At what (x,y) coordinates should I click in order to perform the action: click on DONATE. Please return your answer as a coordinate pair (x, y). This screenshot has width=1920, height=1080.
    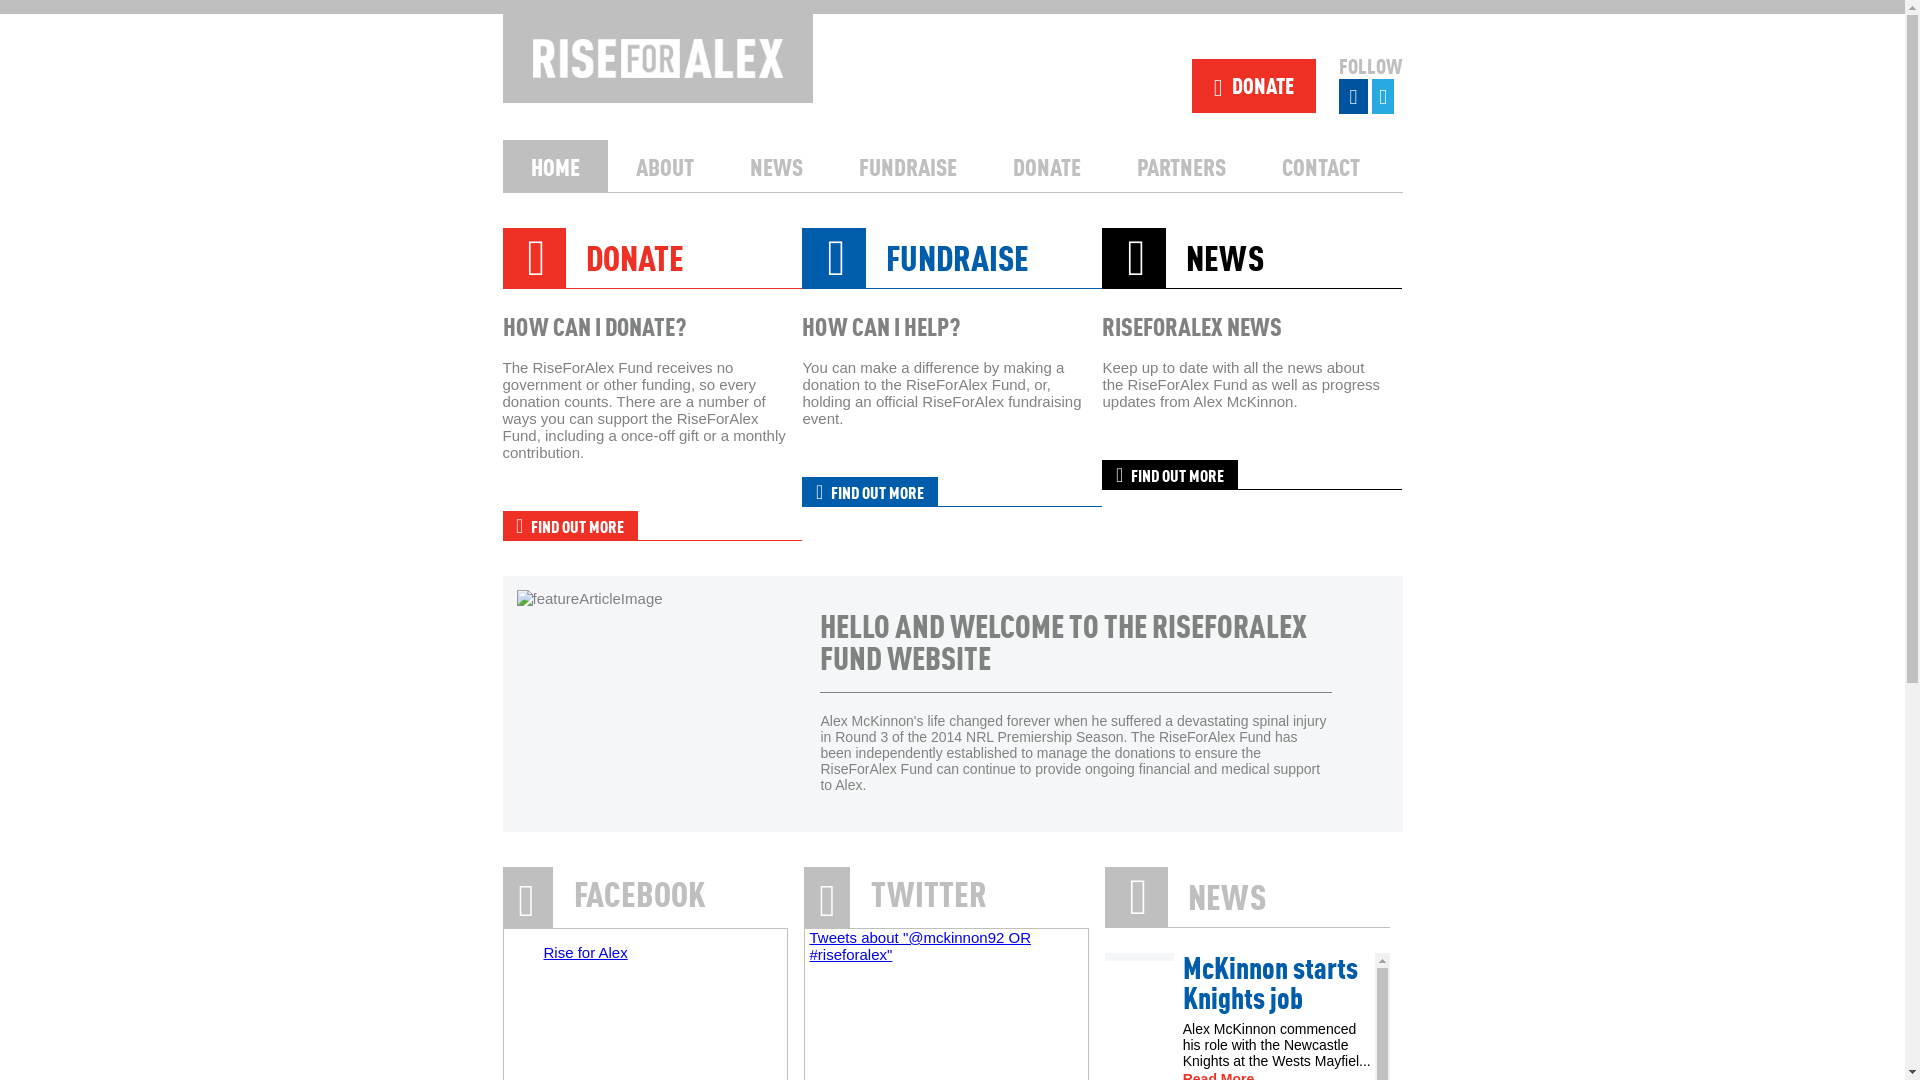
    Looking at the image, I should click on (1254, 86).